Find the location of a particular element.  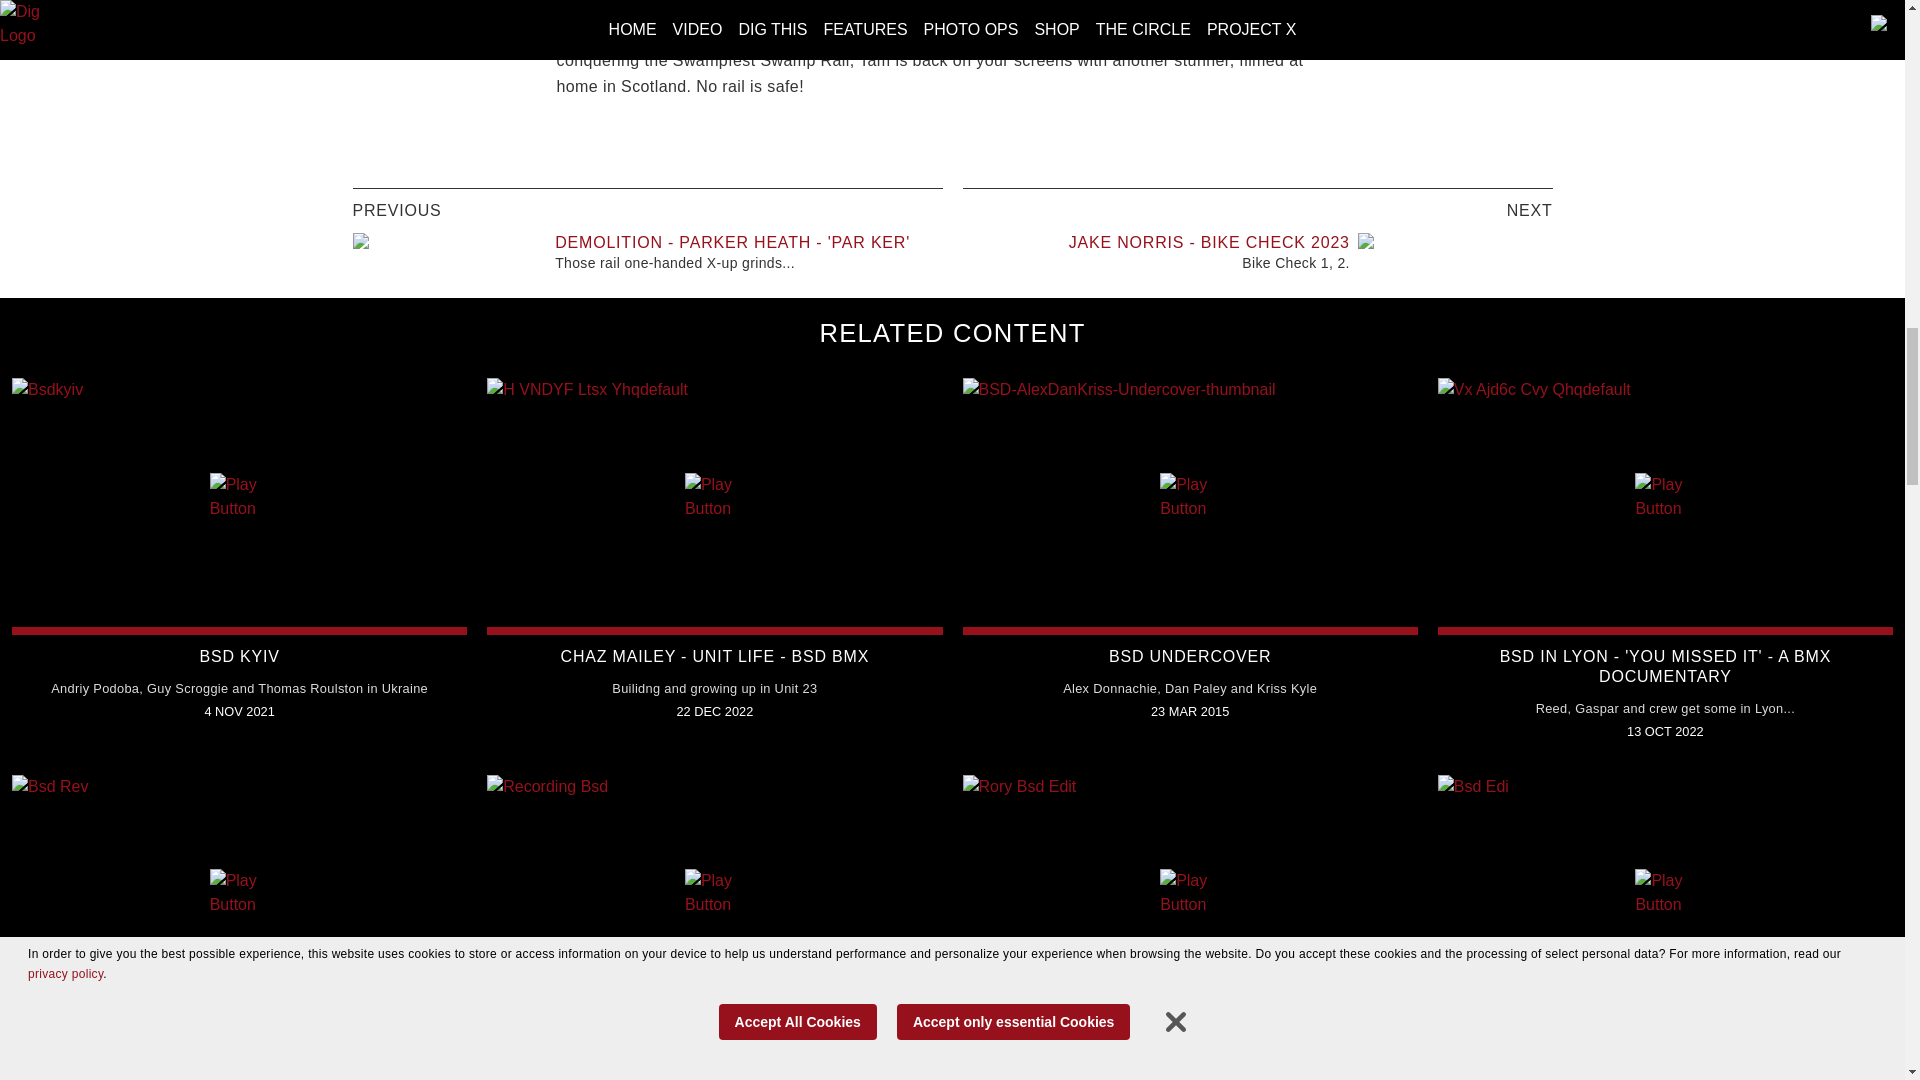

CHAZ MAILEY - UNIT LIFE - BSD BMX is located at coordinates (714, 656).